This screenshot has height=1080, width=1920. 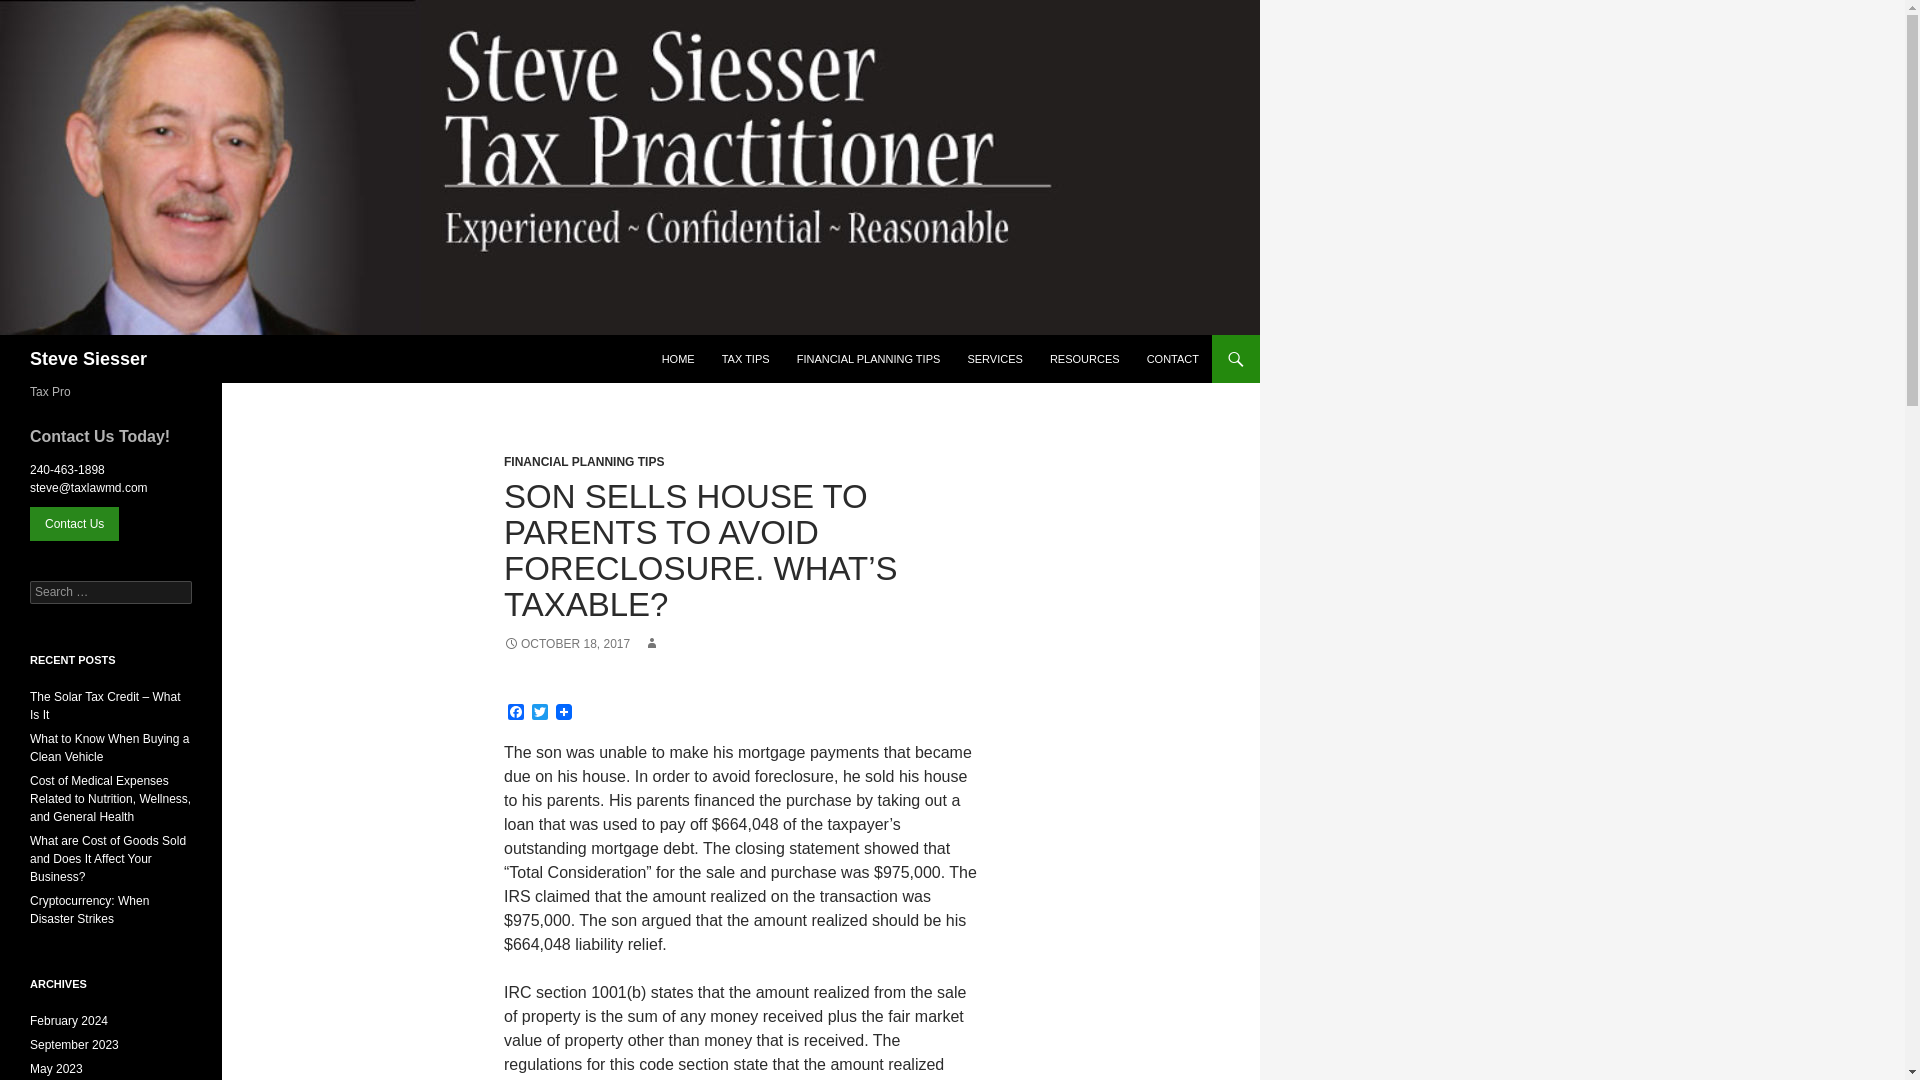 I want to click on 240-463-1898, so click(x=68, y=470).